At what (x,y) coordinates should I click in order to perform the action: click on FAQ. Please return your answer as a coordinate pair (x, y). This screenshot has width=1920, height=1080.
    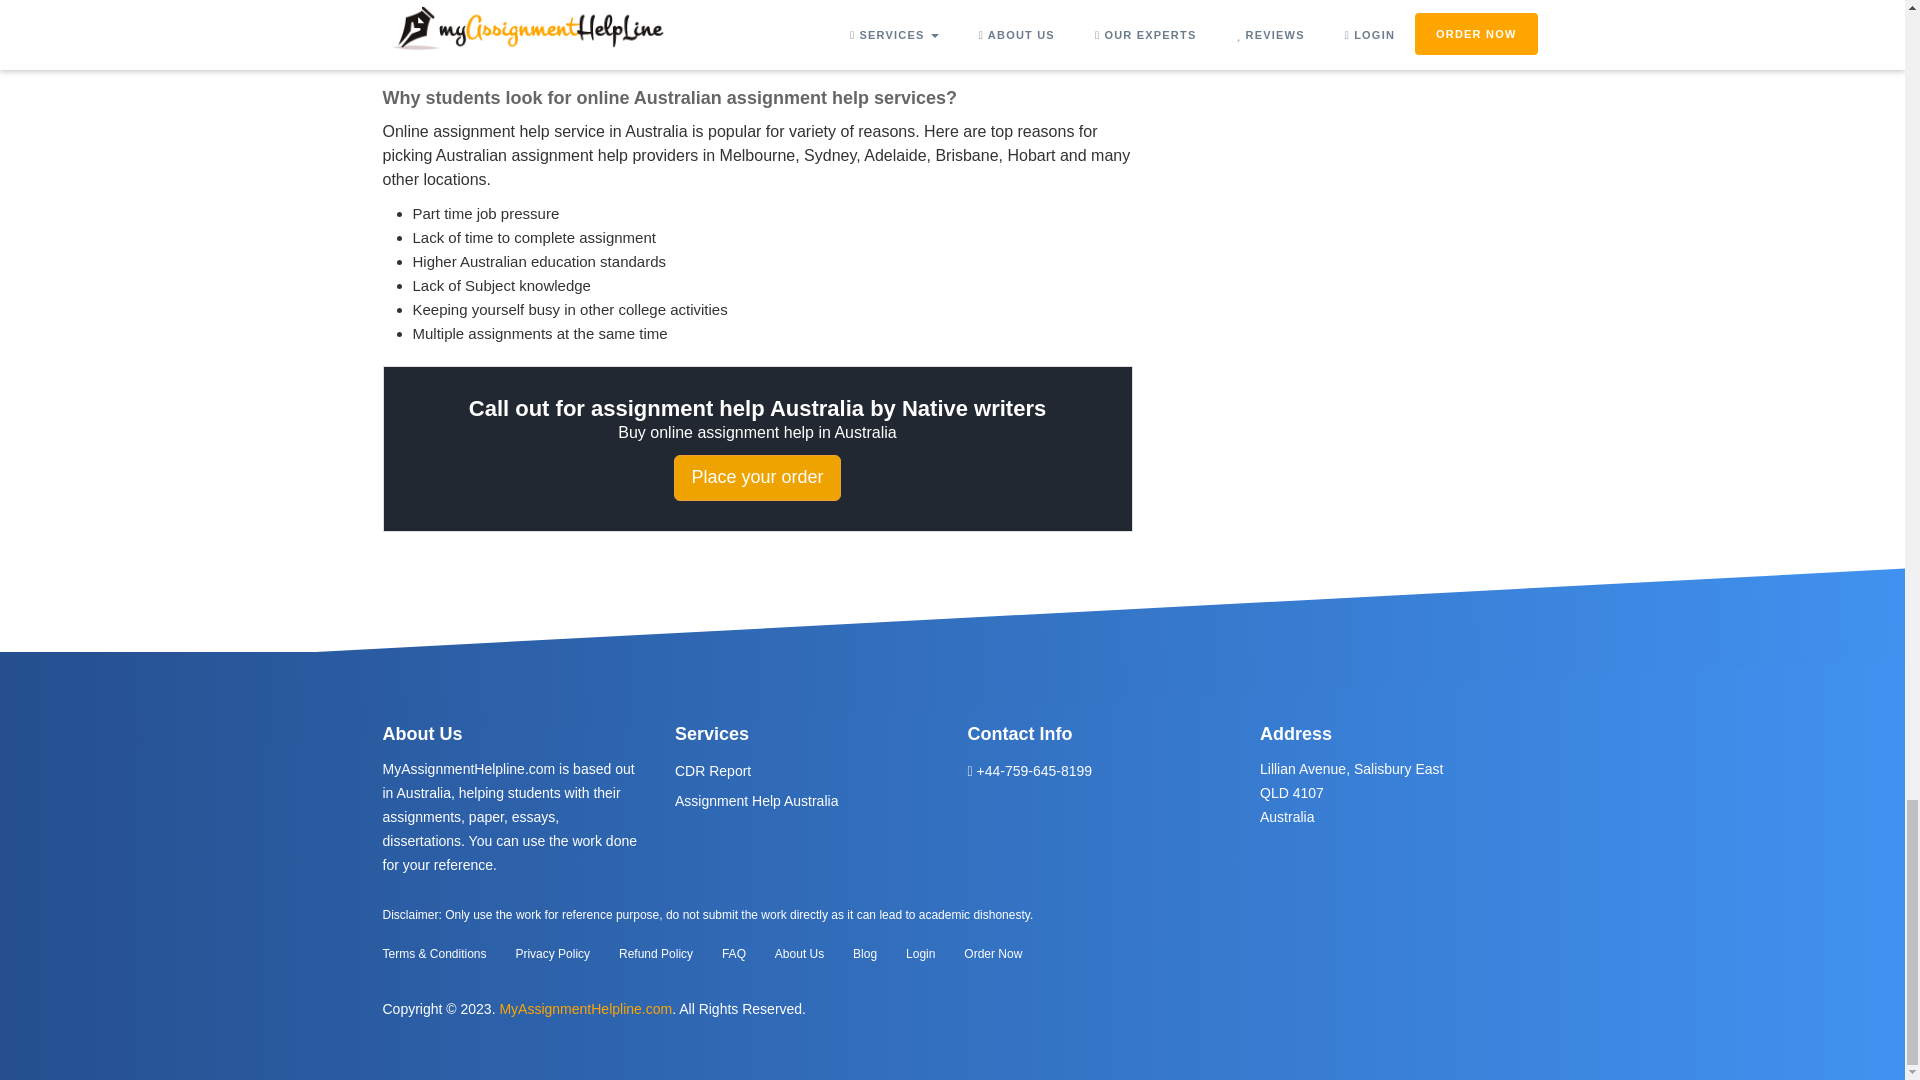
    Looking at the image, I should click on (734, 954).